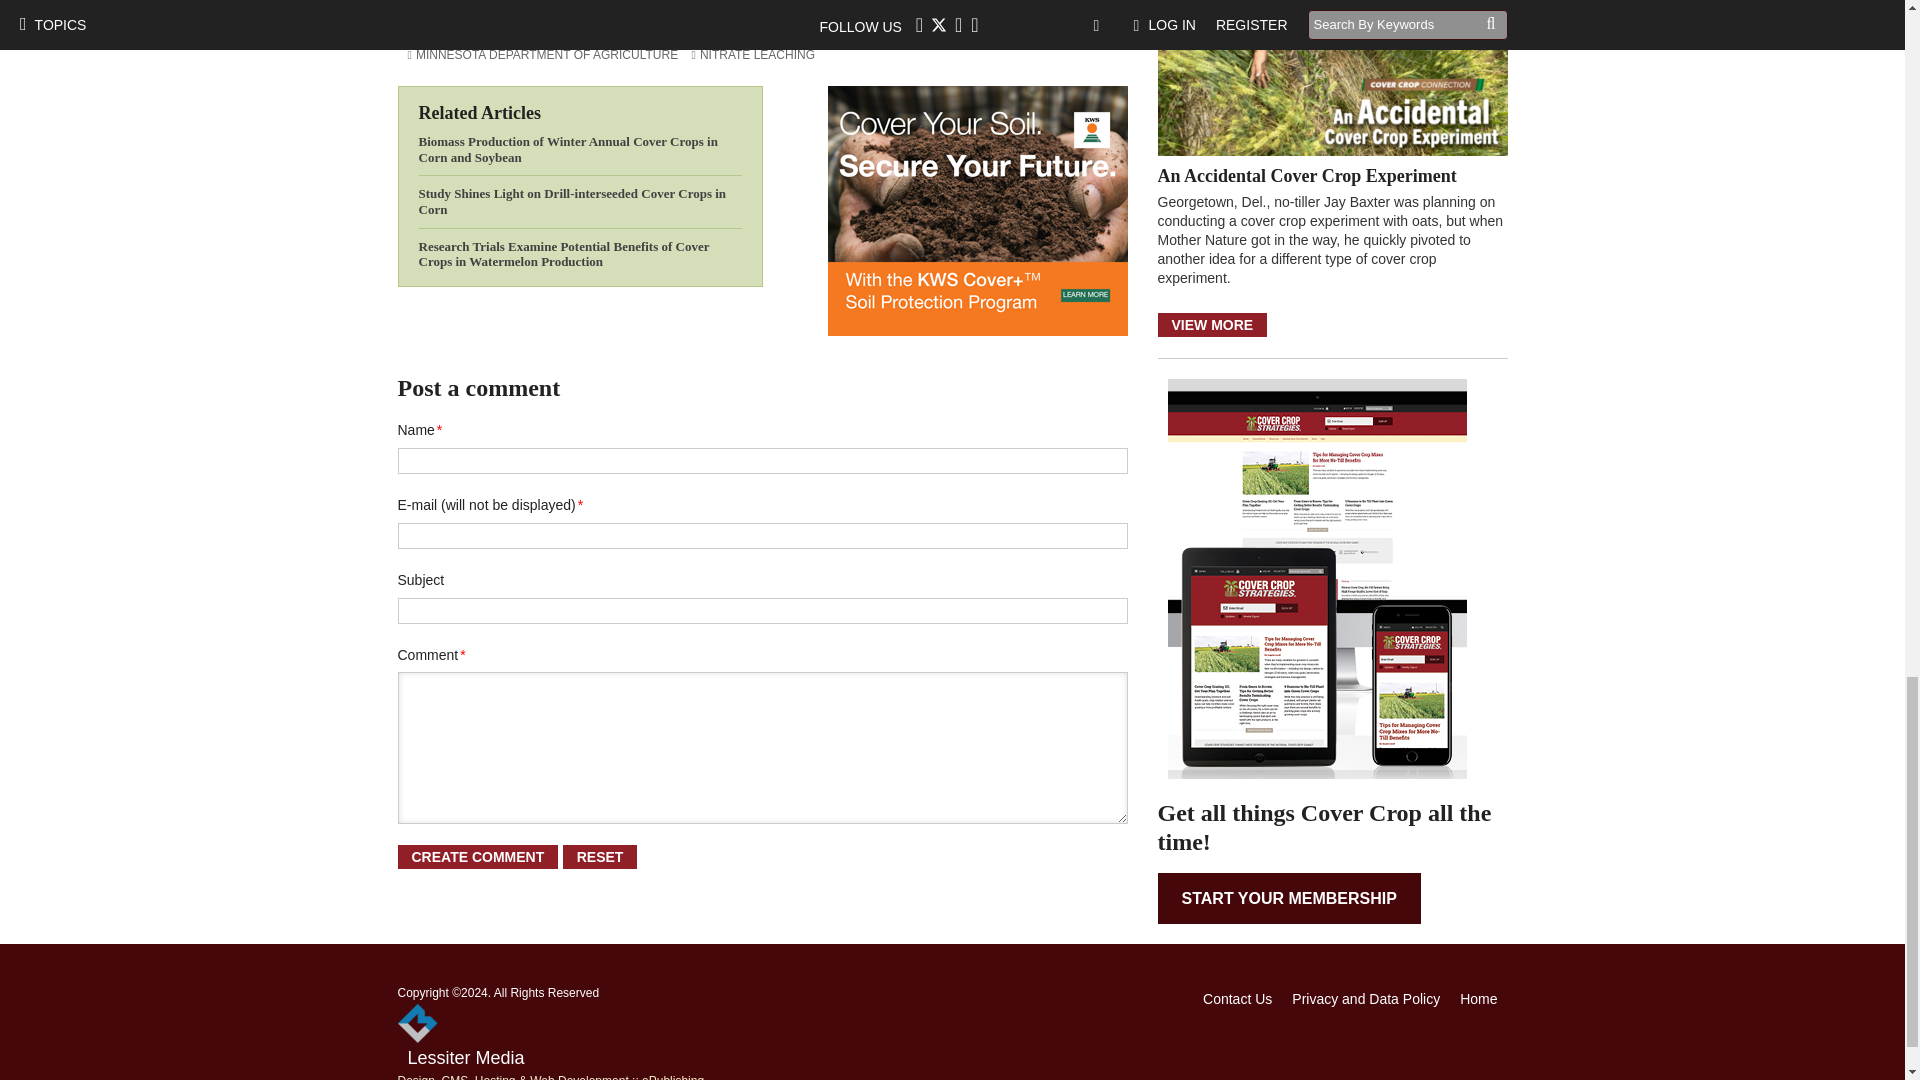 This screenshot has width=1920, height=1080. What do you see at coordinates (978, 210) in the screenshot?
I see `KWS Cereals` at bounding box center [978, 210].